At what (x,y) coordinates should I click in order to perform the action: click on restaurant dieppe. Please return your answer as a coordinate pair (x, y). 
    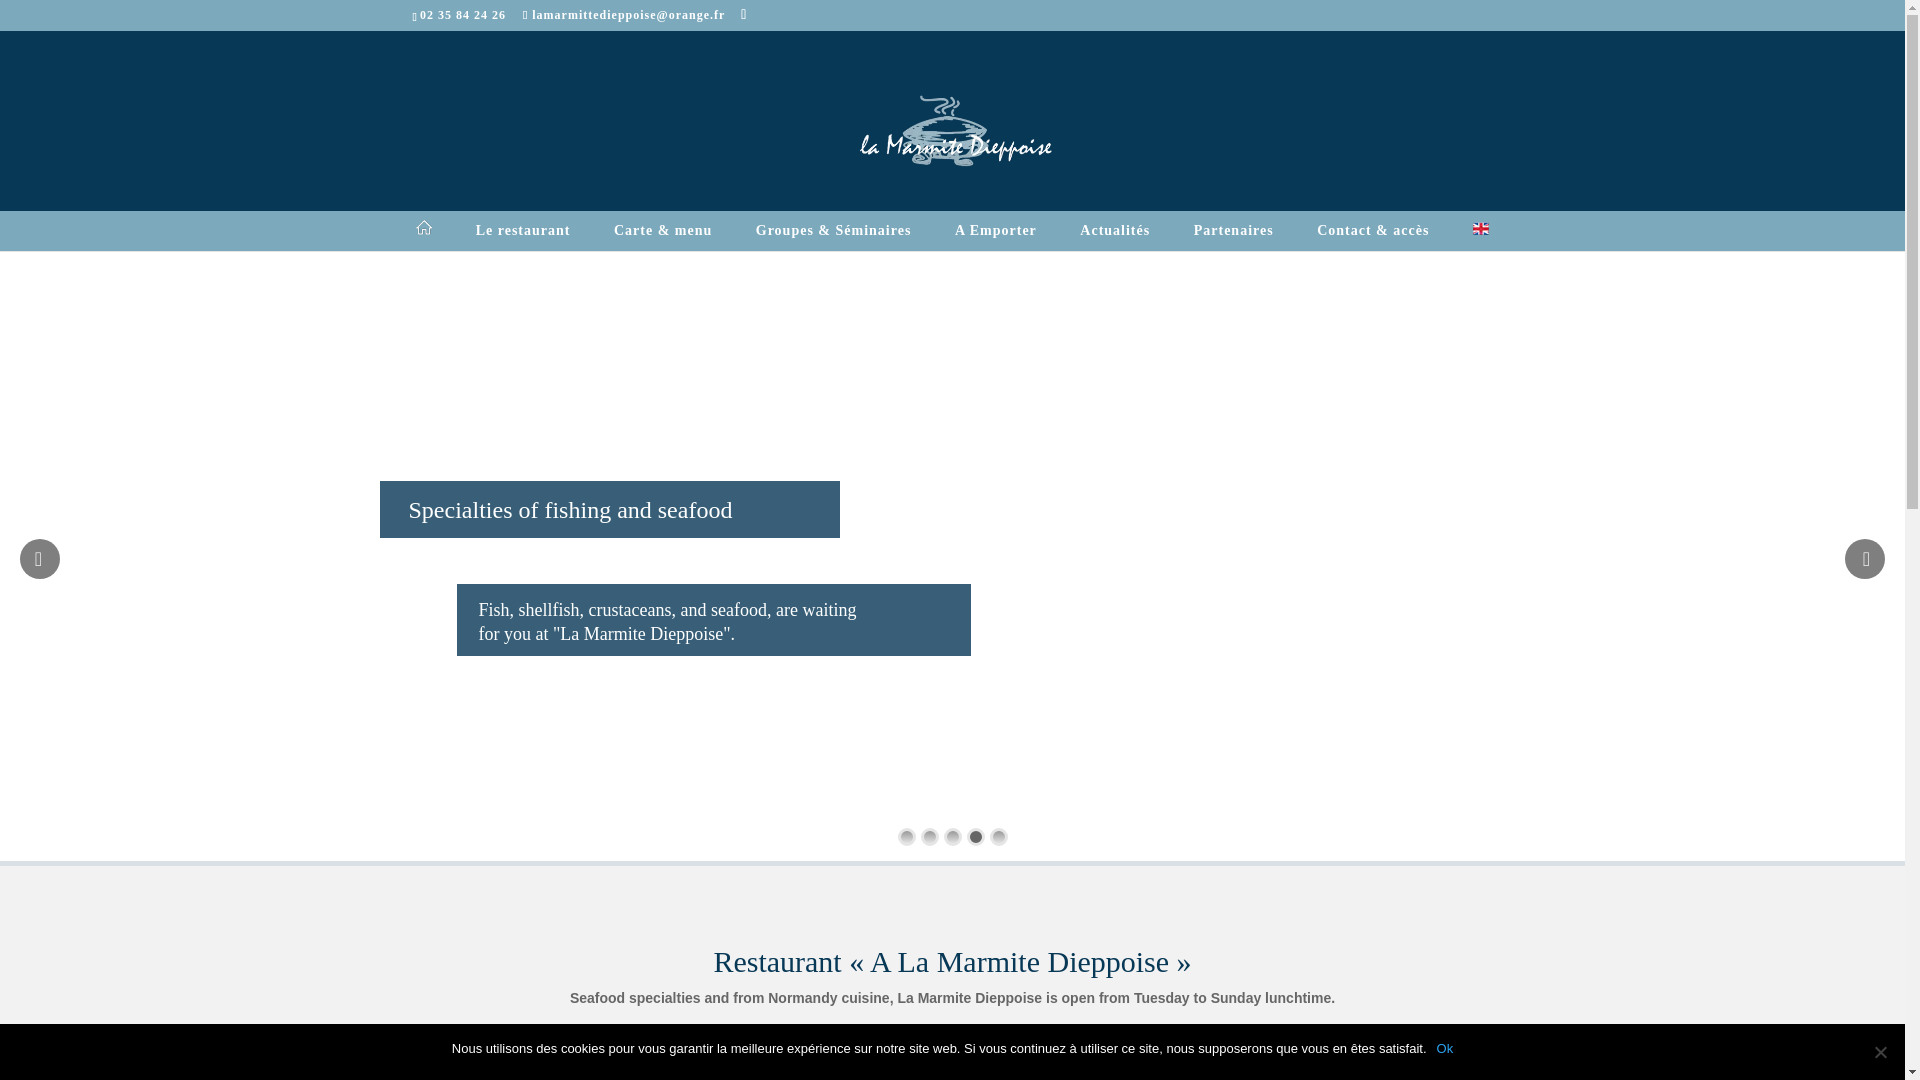
    Looking at the image, I should click on (523, 244).